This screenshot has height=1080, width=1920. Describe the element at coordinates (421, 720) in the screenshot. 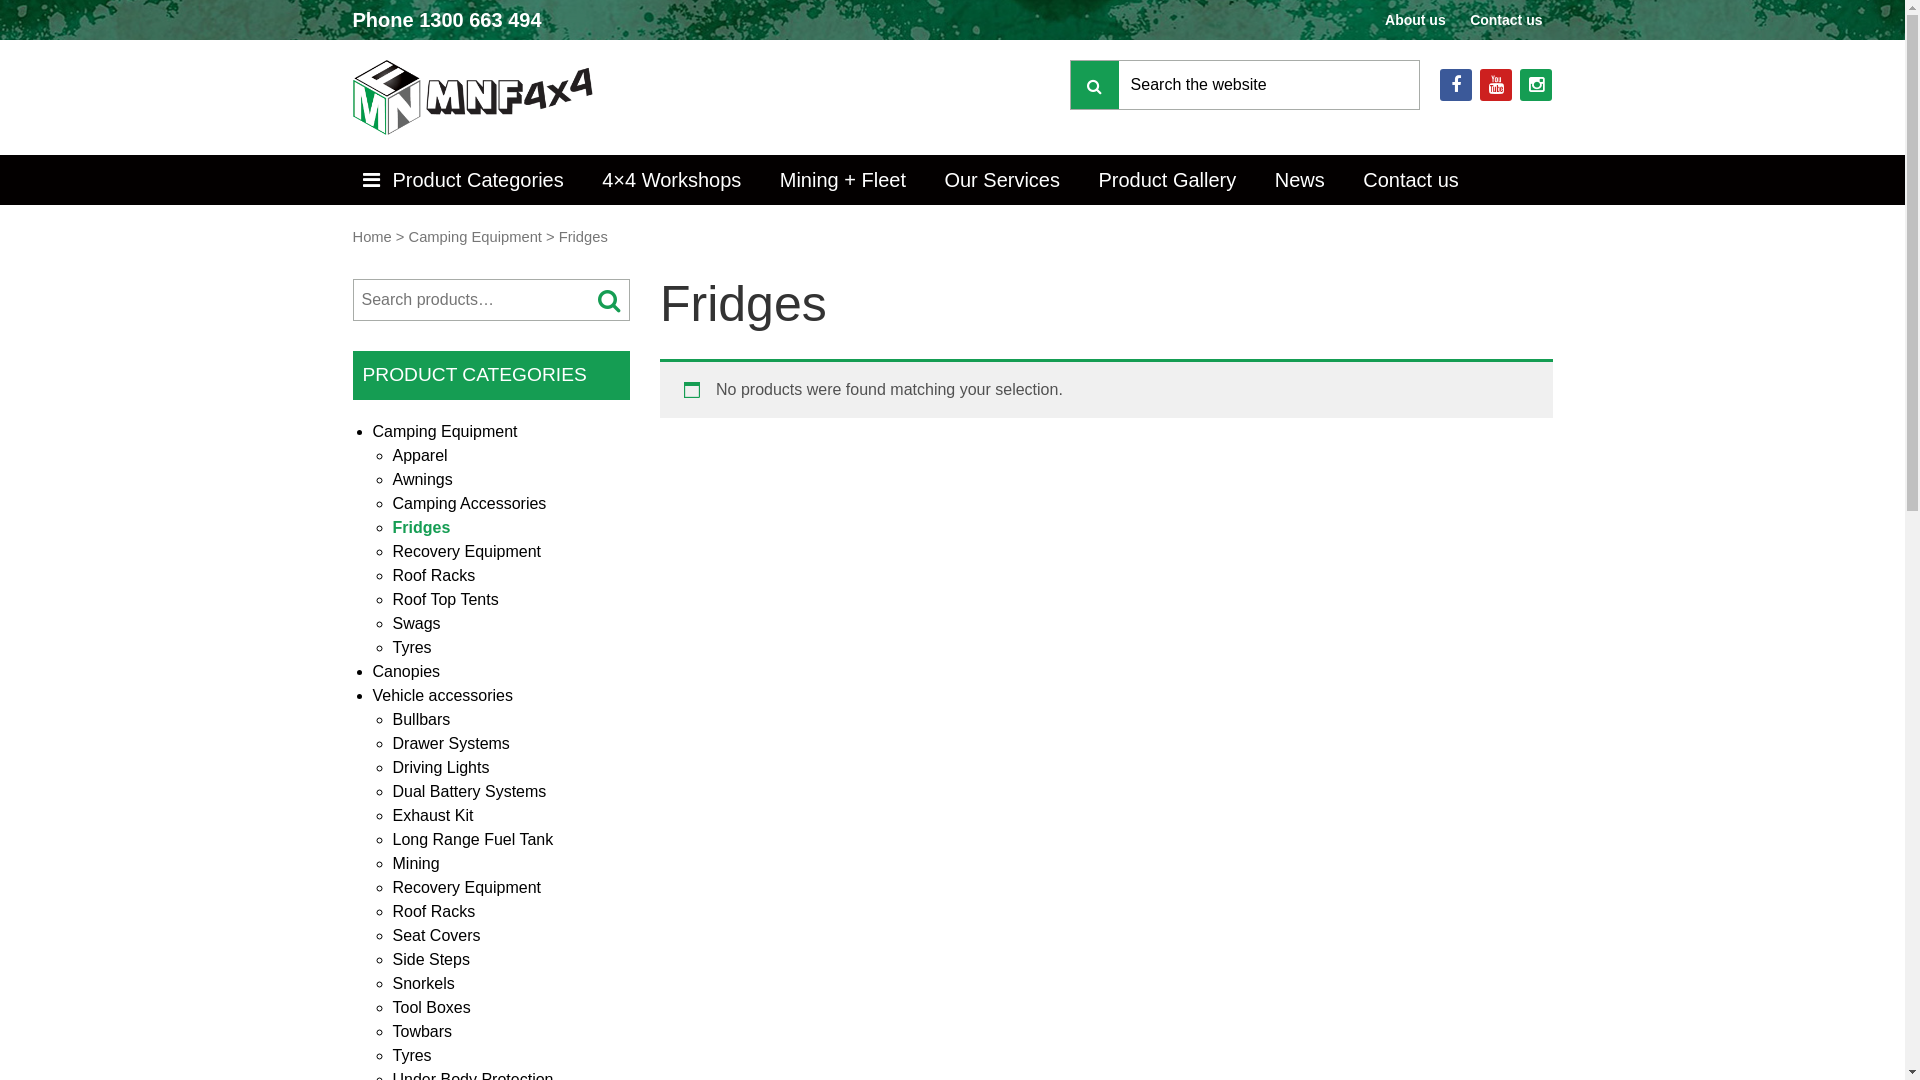

I see `Bullbars` at that location.